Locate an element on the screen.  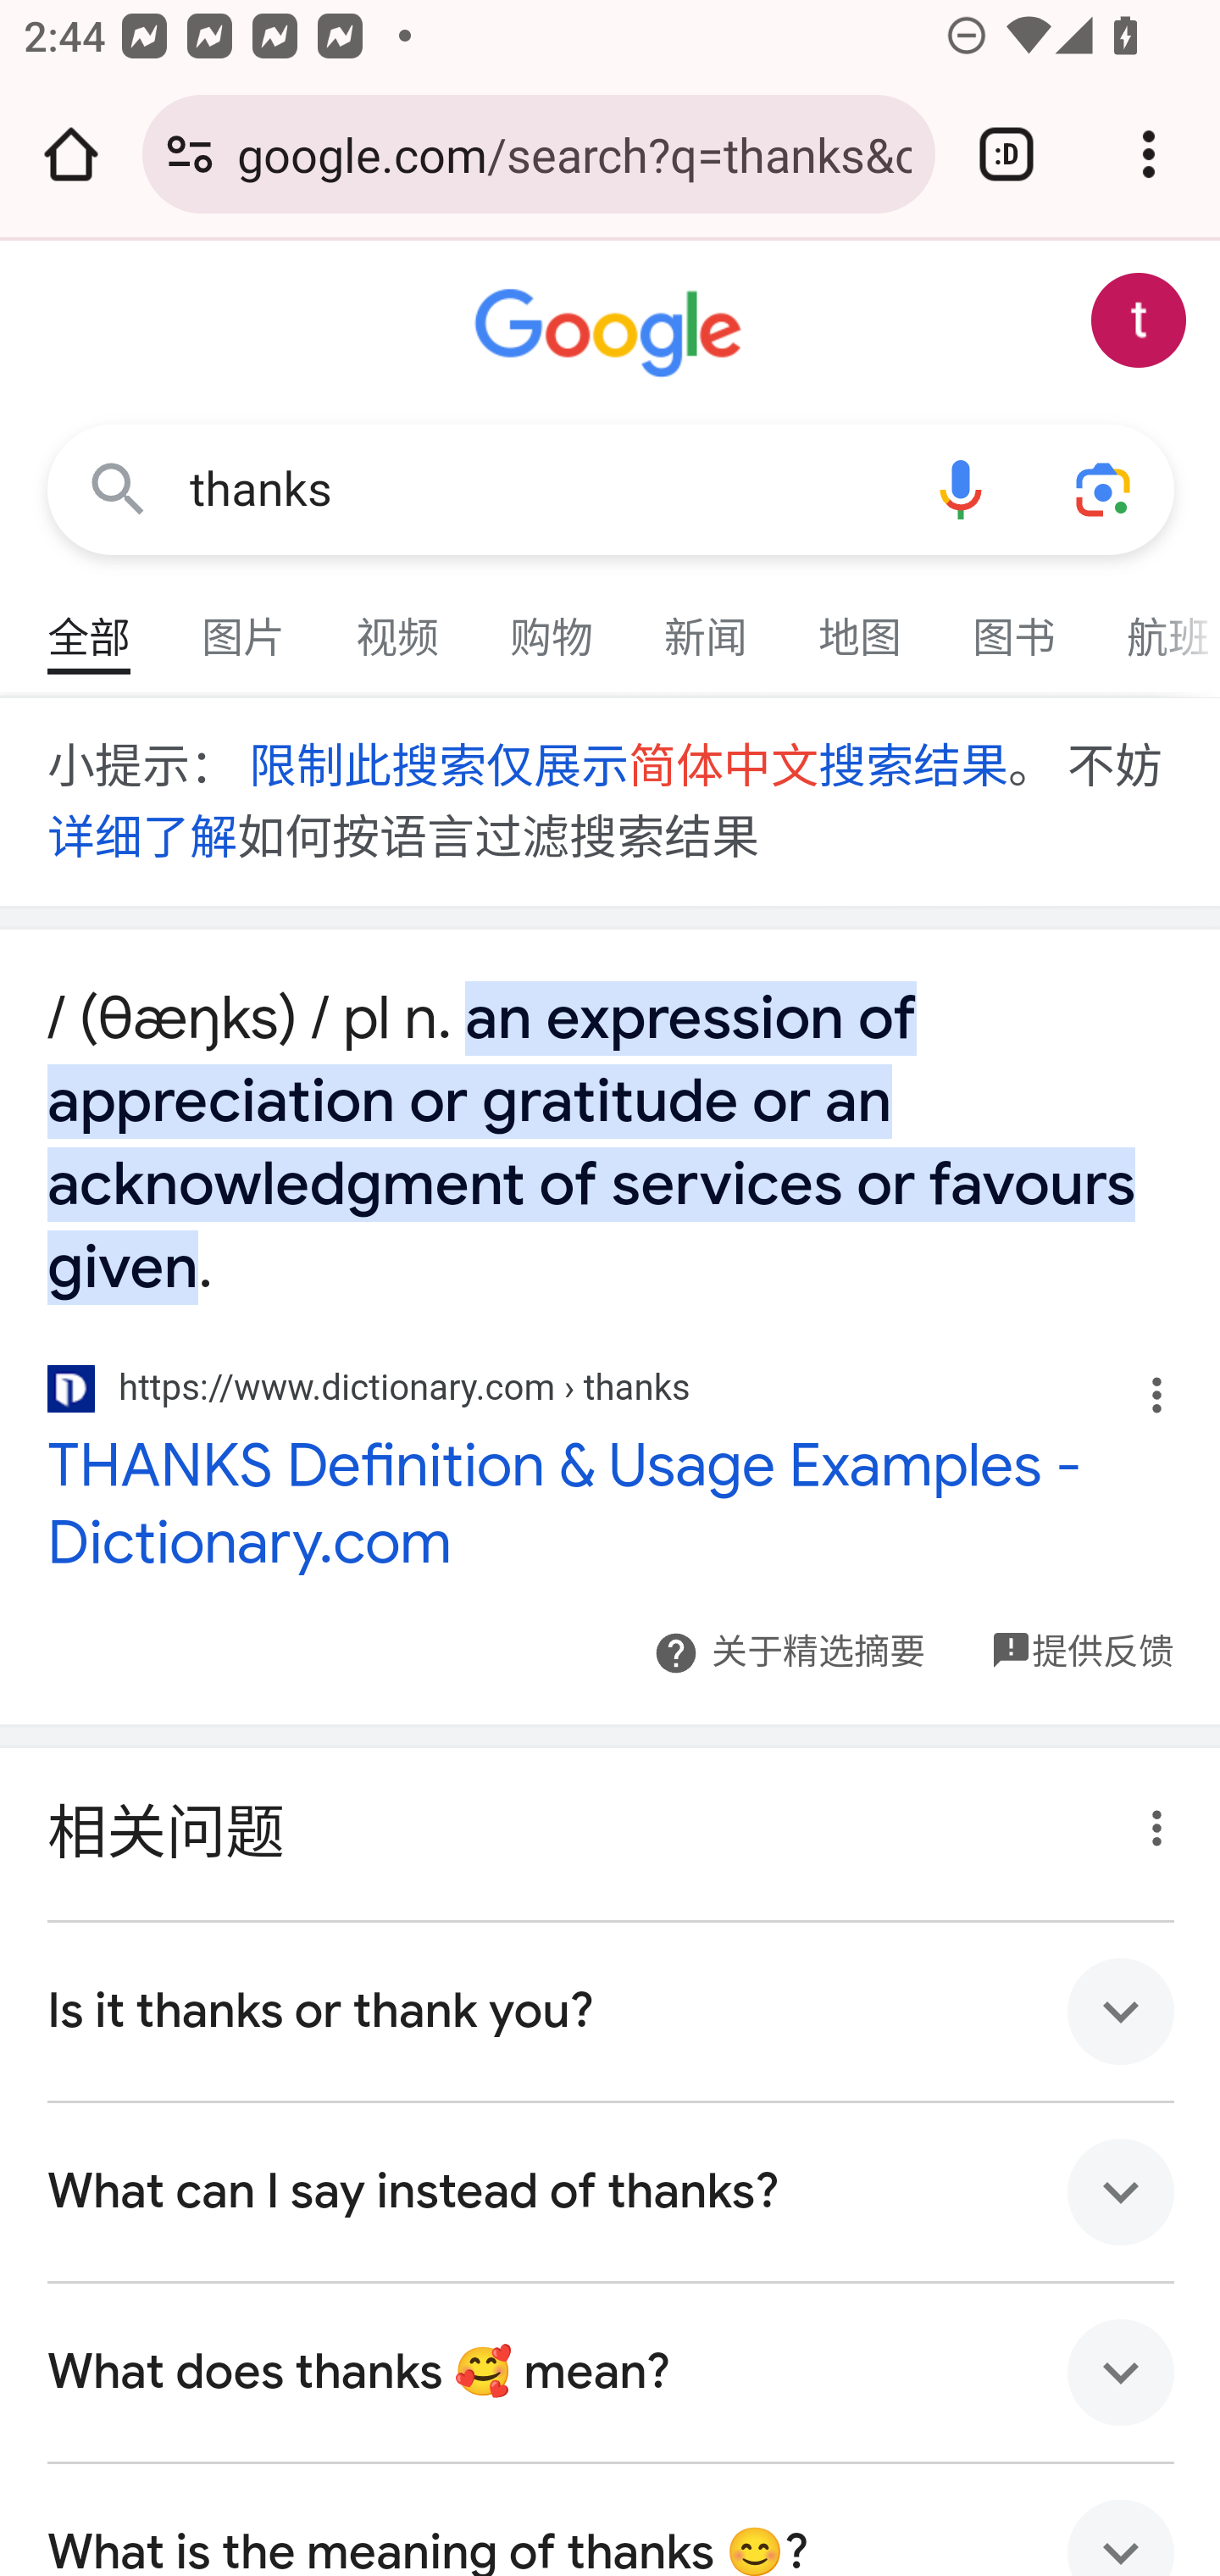
地图 is located at coordinates (861, 622).